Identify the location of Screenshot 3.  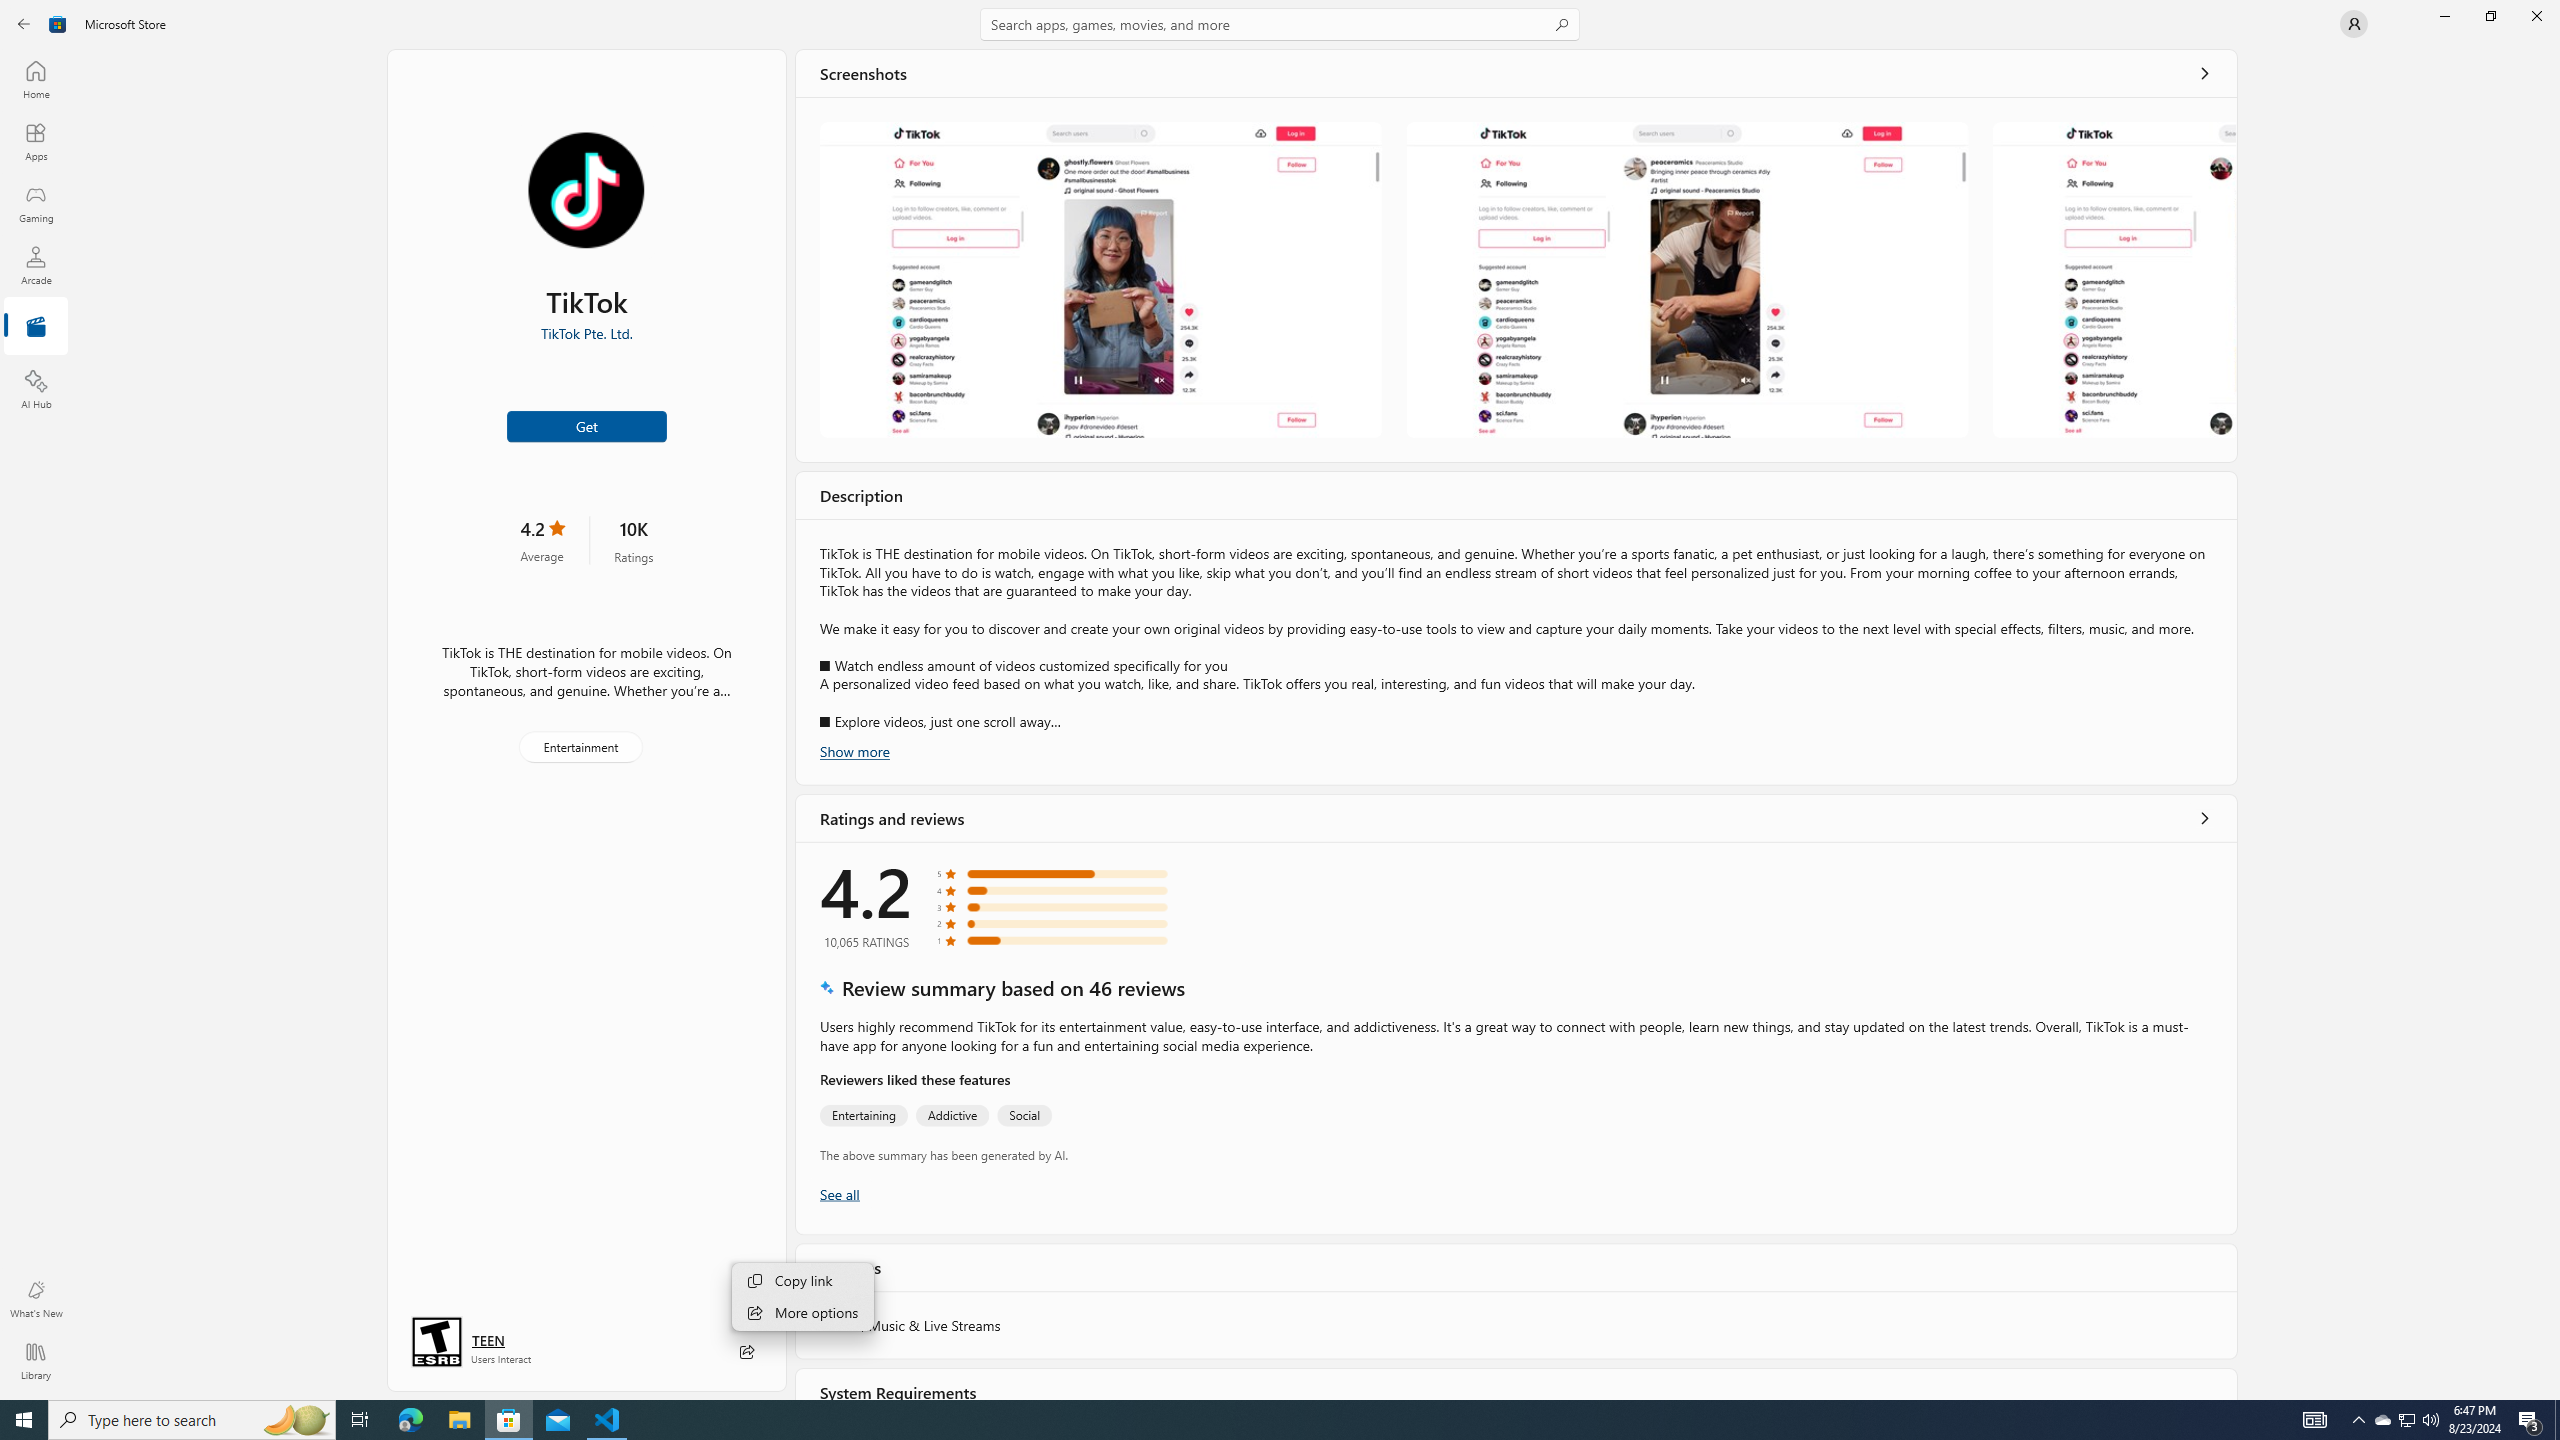
(2112, 280).